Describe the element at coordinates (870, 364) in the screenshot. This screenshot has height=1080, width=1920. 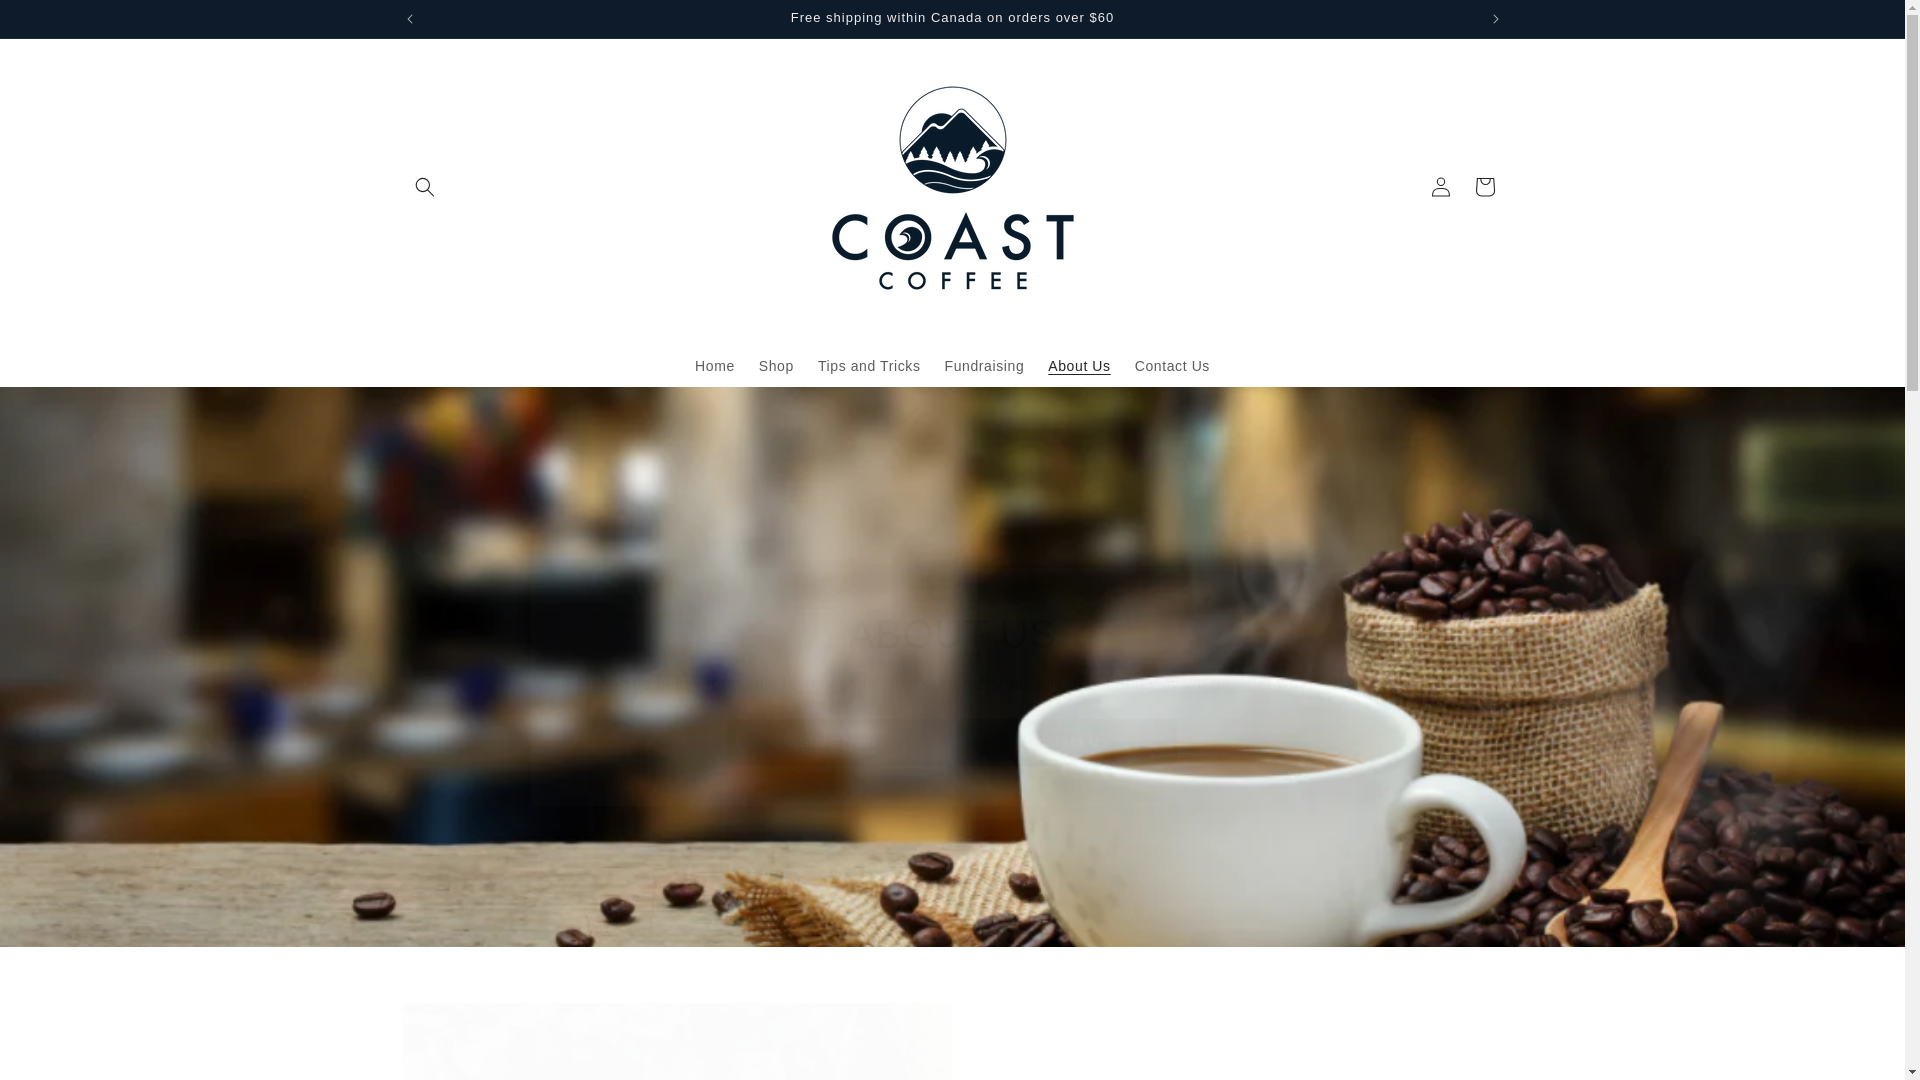
I see `Tips and Tricks` at that location.